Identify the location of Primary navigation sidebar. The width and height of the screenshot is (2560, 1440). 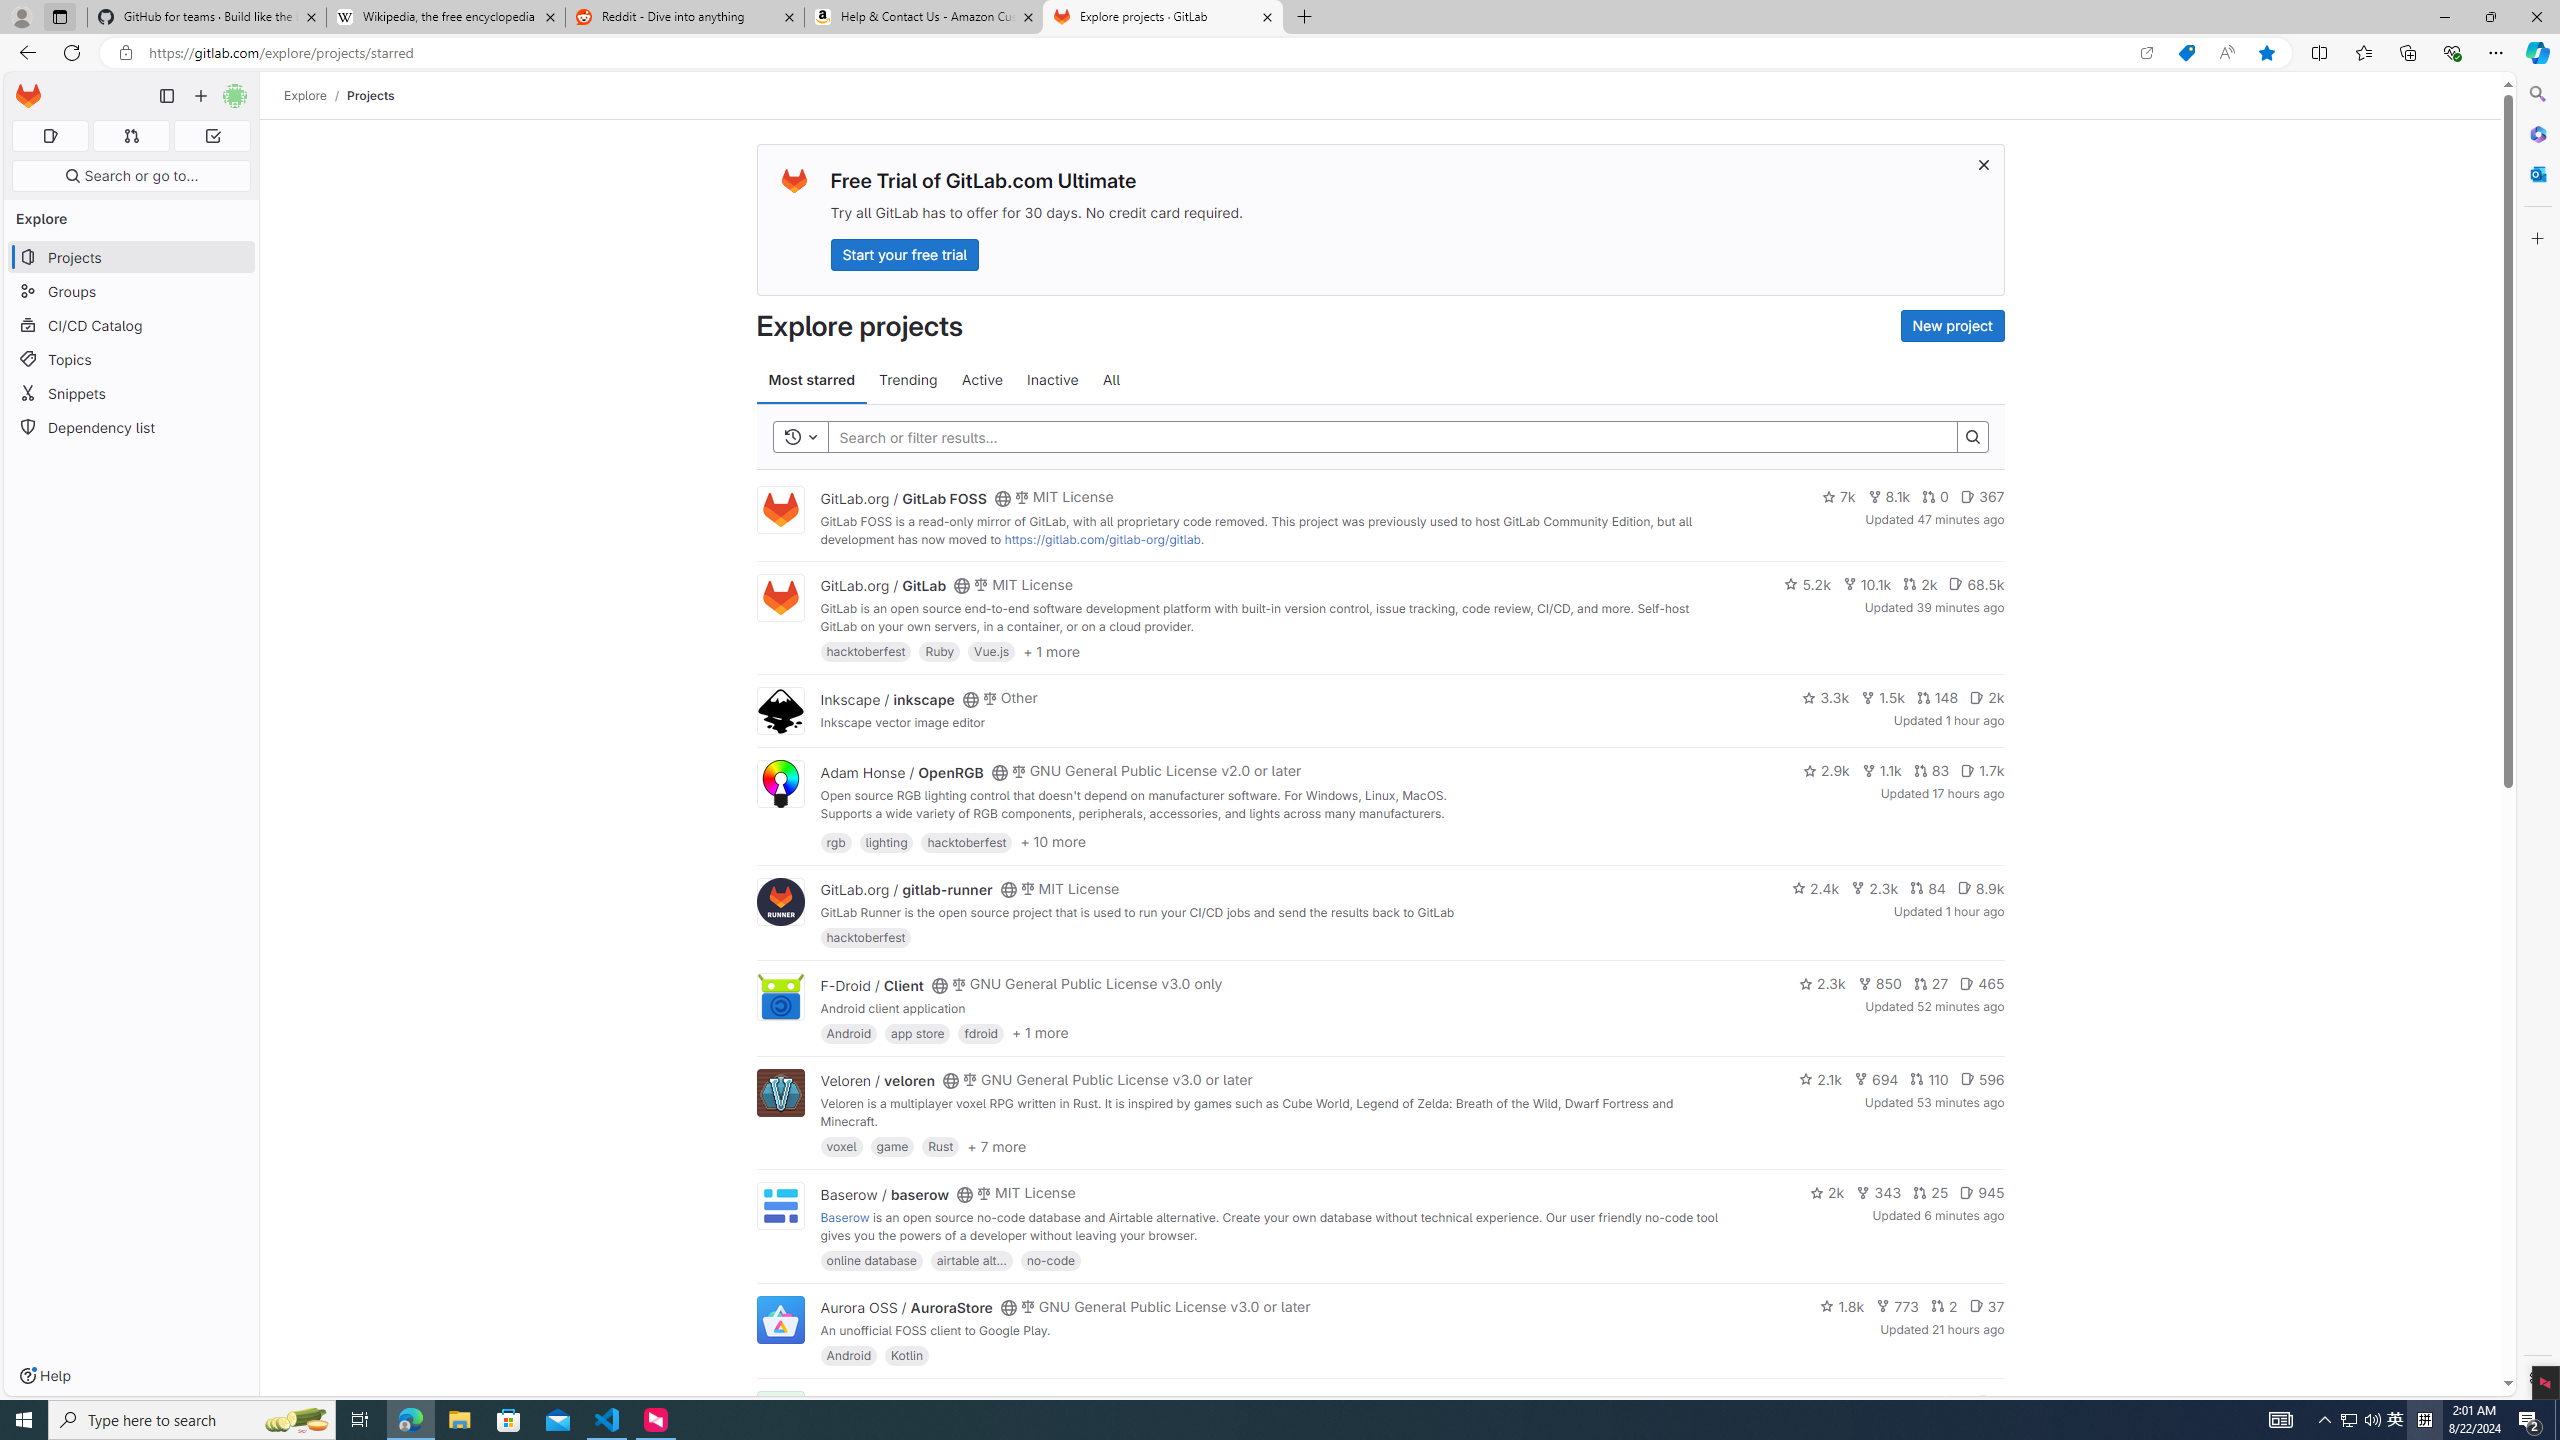
(166, 96).